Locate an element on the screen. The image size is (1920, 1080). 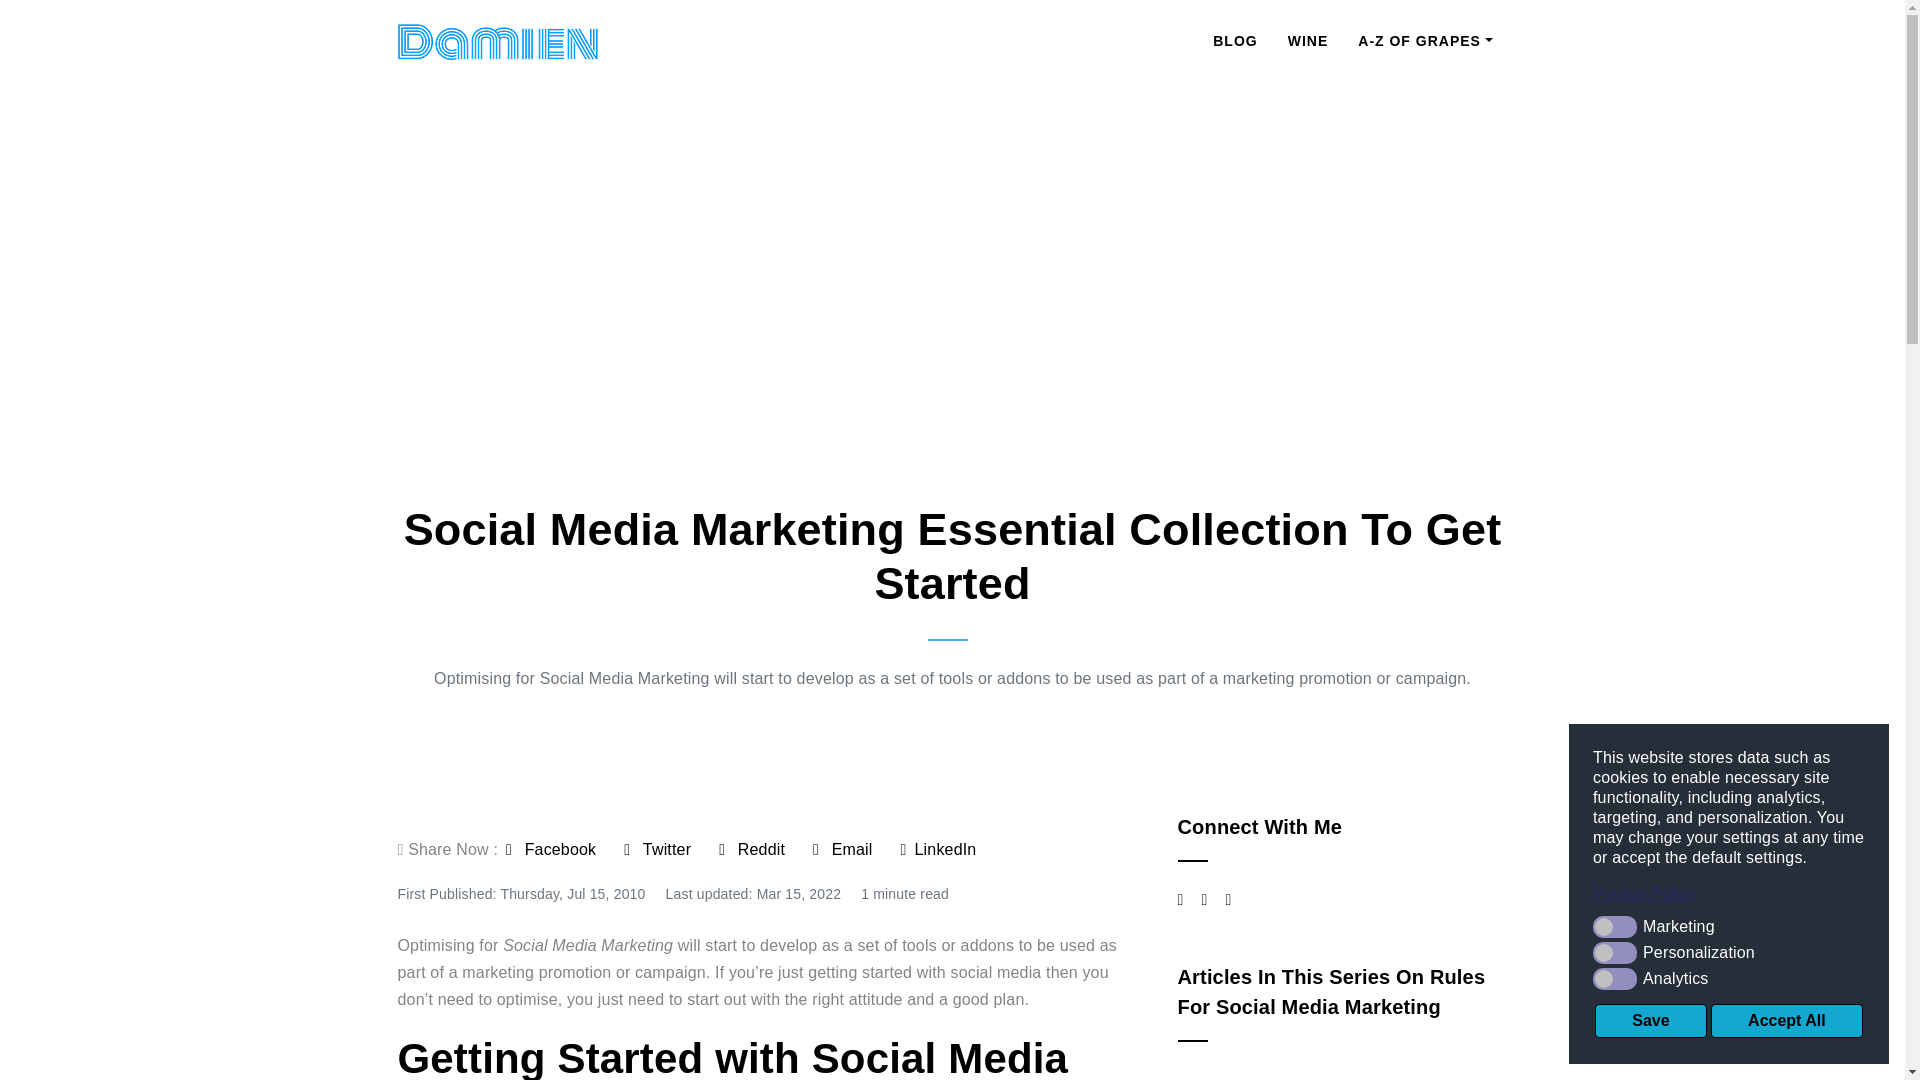
Save is located at coordinates (1650, 1020).